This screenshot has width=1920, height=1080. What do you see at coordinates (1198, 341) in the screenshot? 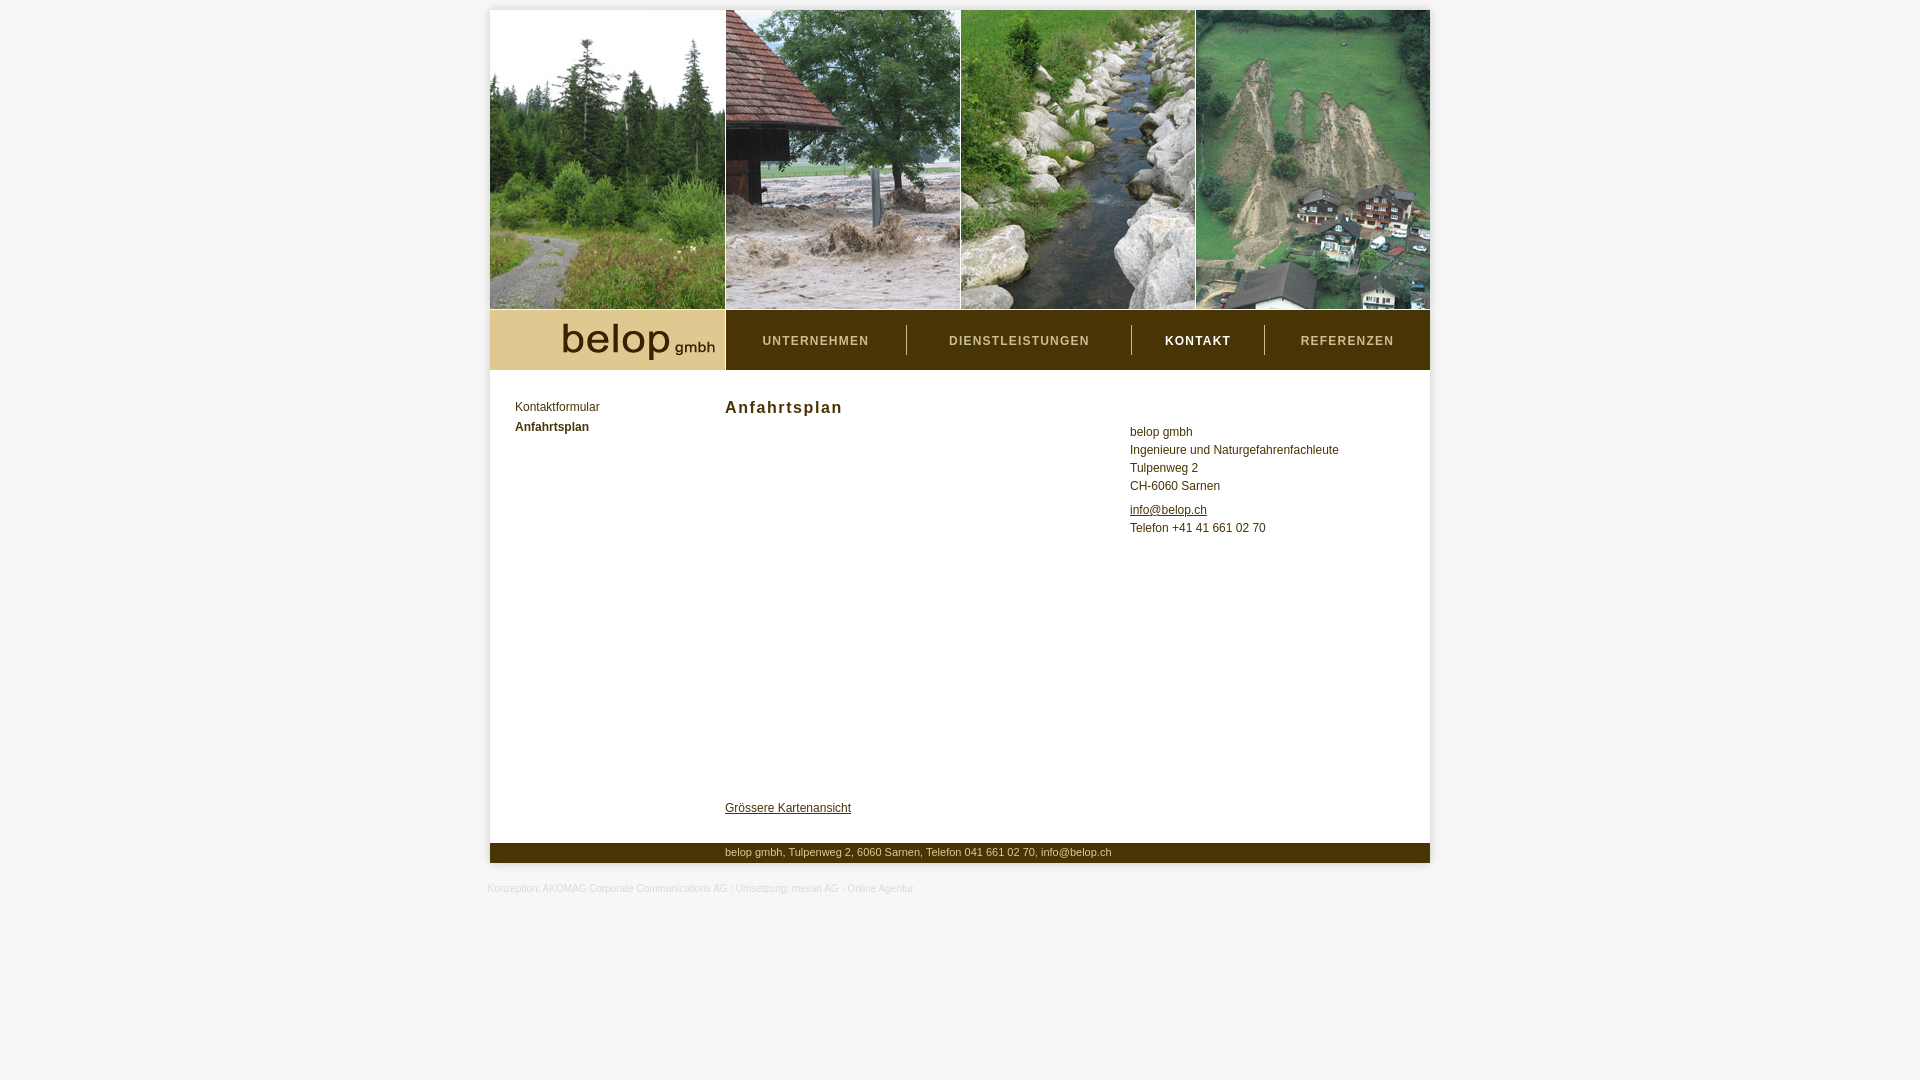
I see `KONTAKT` at bounding box center [1198, 341].